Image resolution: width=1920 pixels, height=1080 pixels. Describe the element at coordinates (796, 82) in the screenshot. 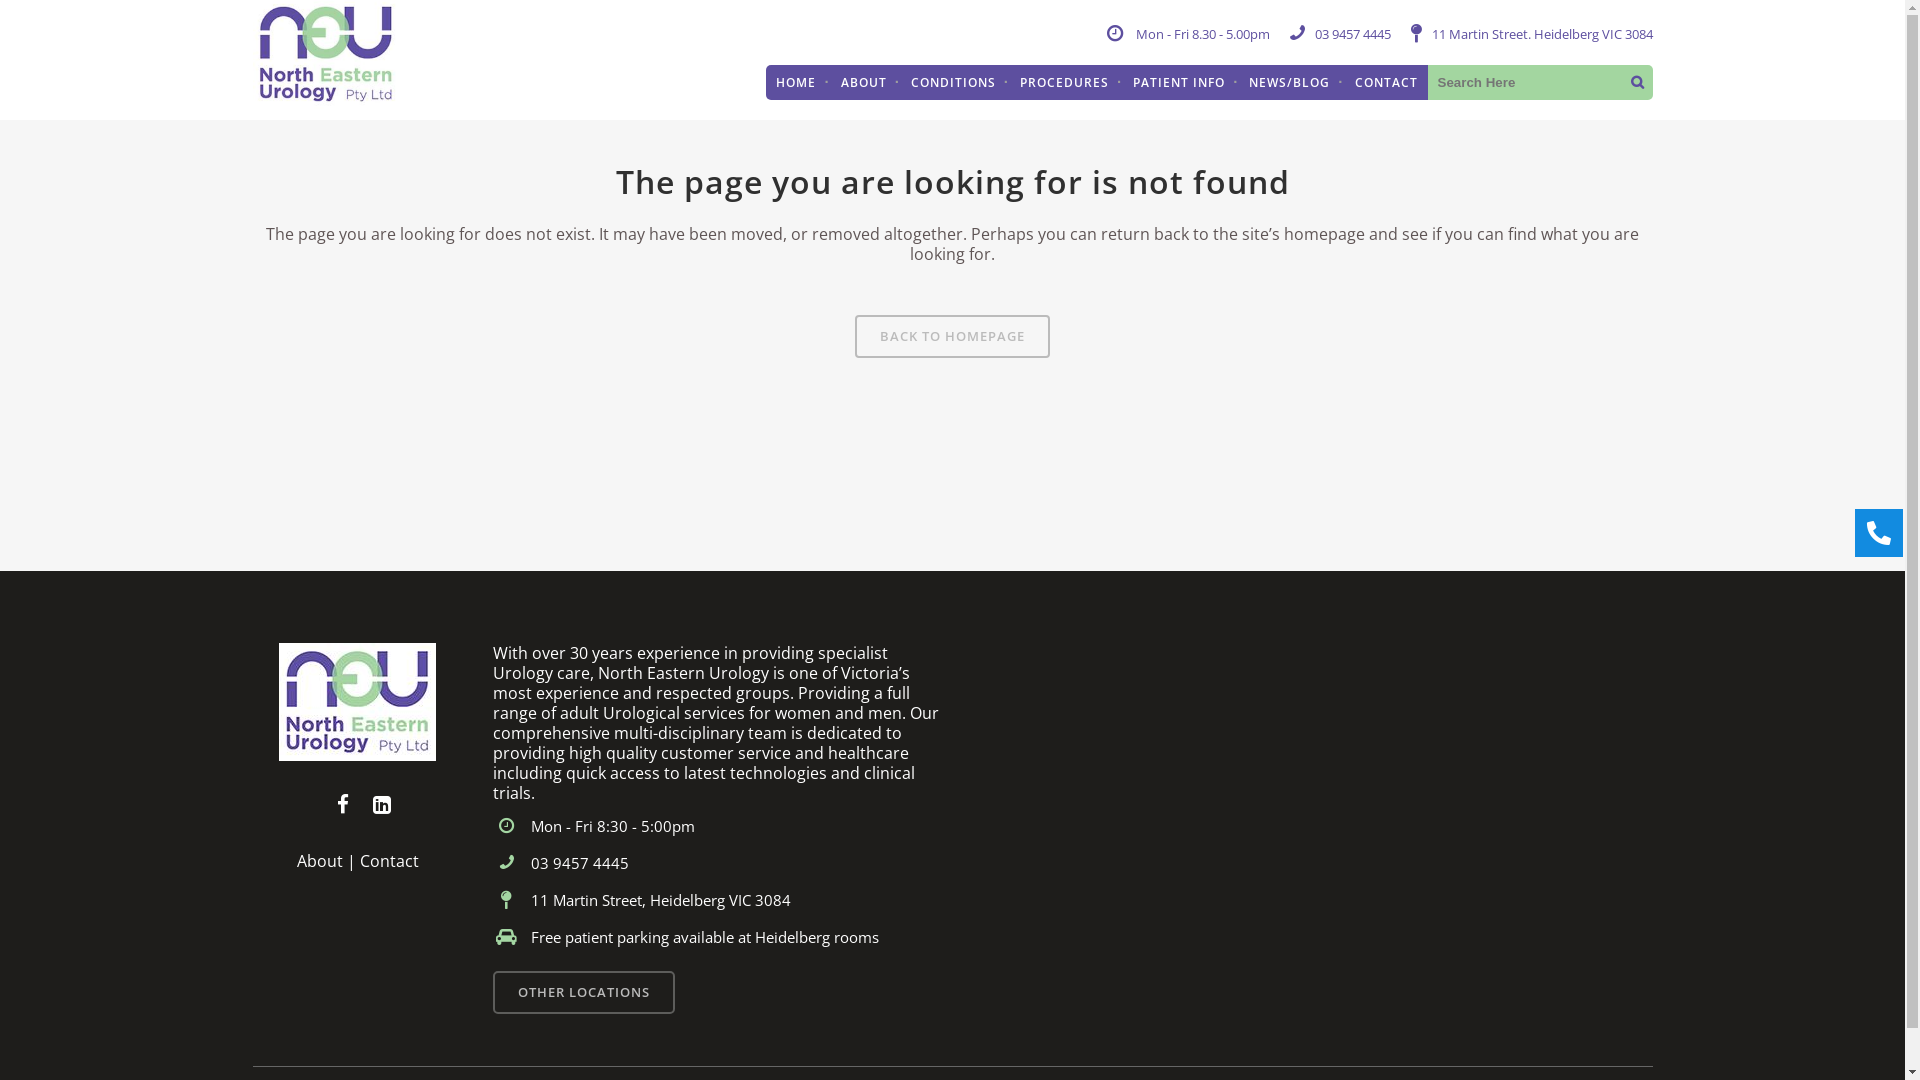

I see `HOME` at that location.